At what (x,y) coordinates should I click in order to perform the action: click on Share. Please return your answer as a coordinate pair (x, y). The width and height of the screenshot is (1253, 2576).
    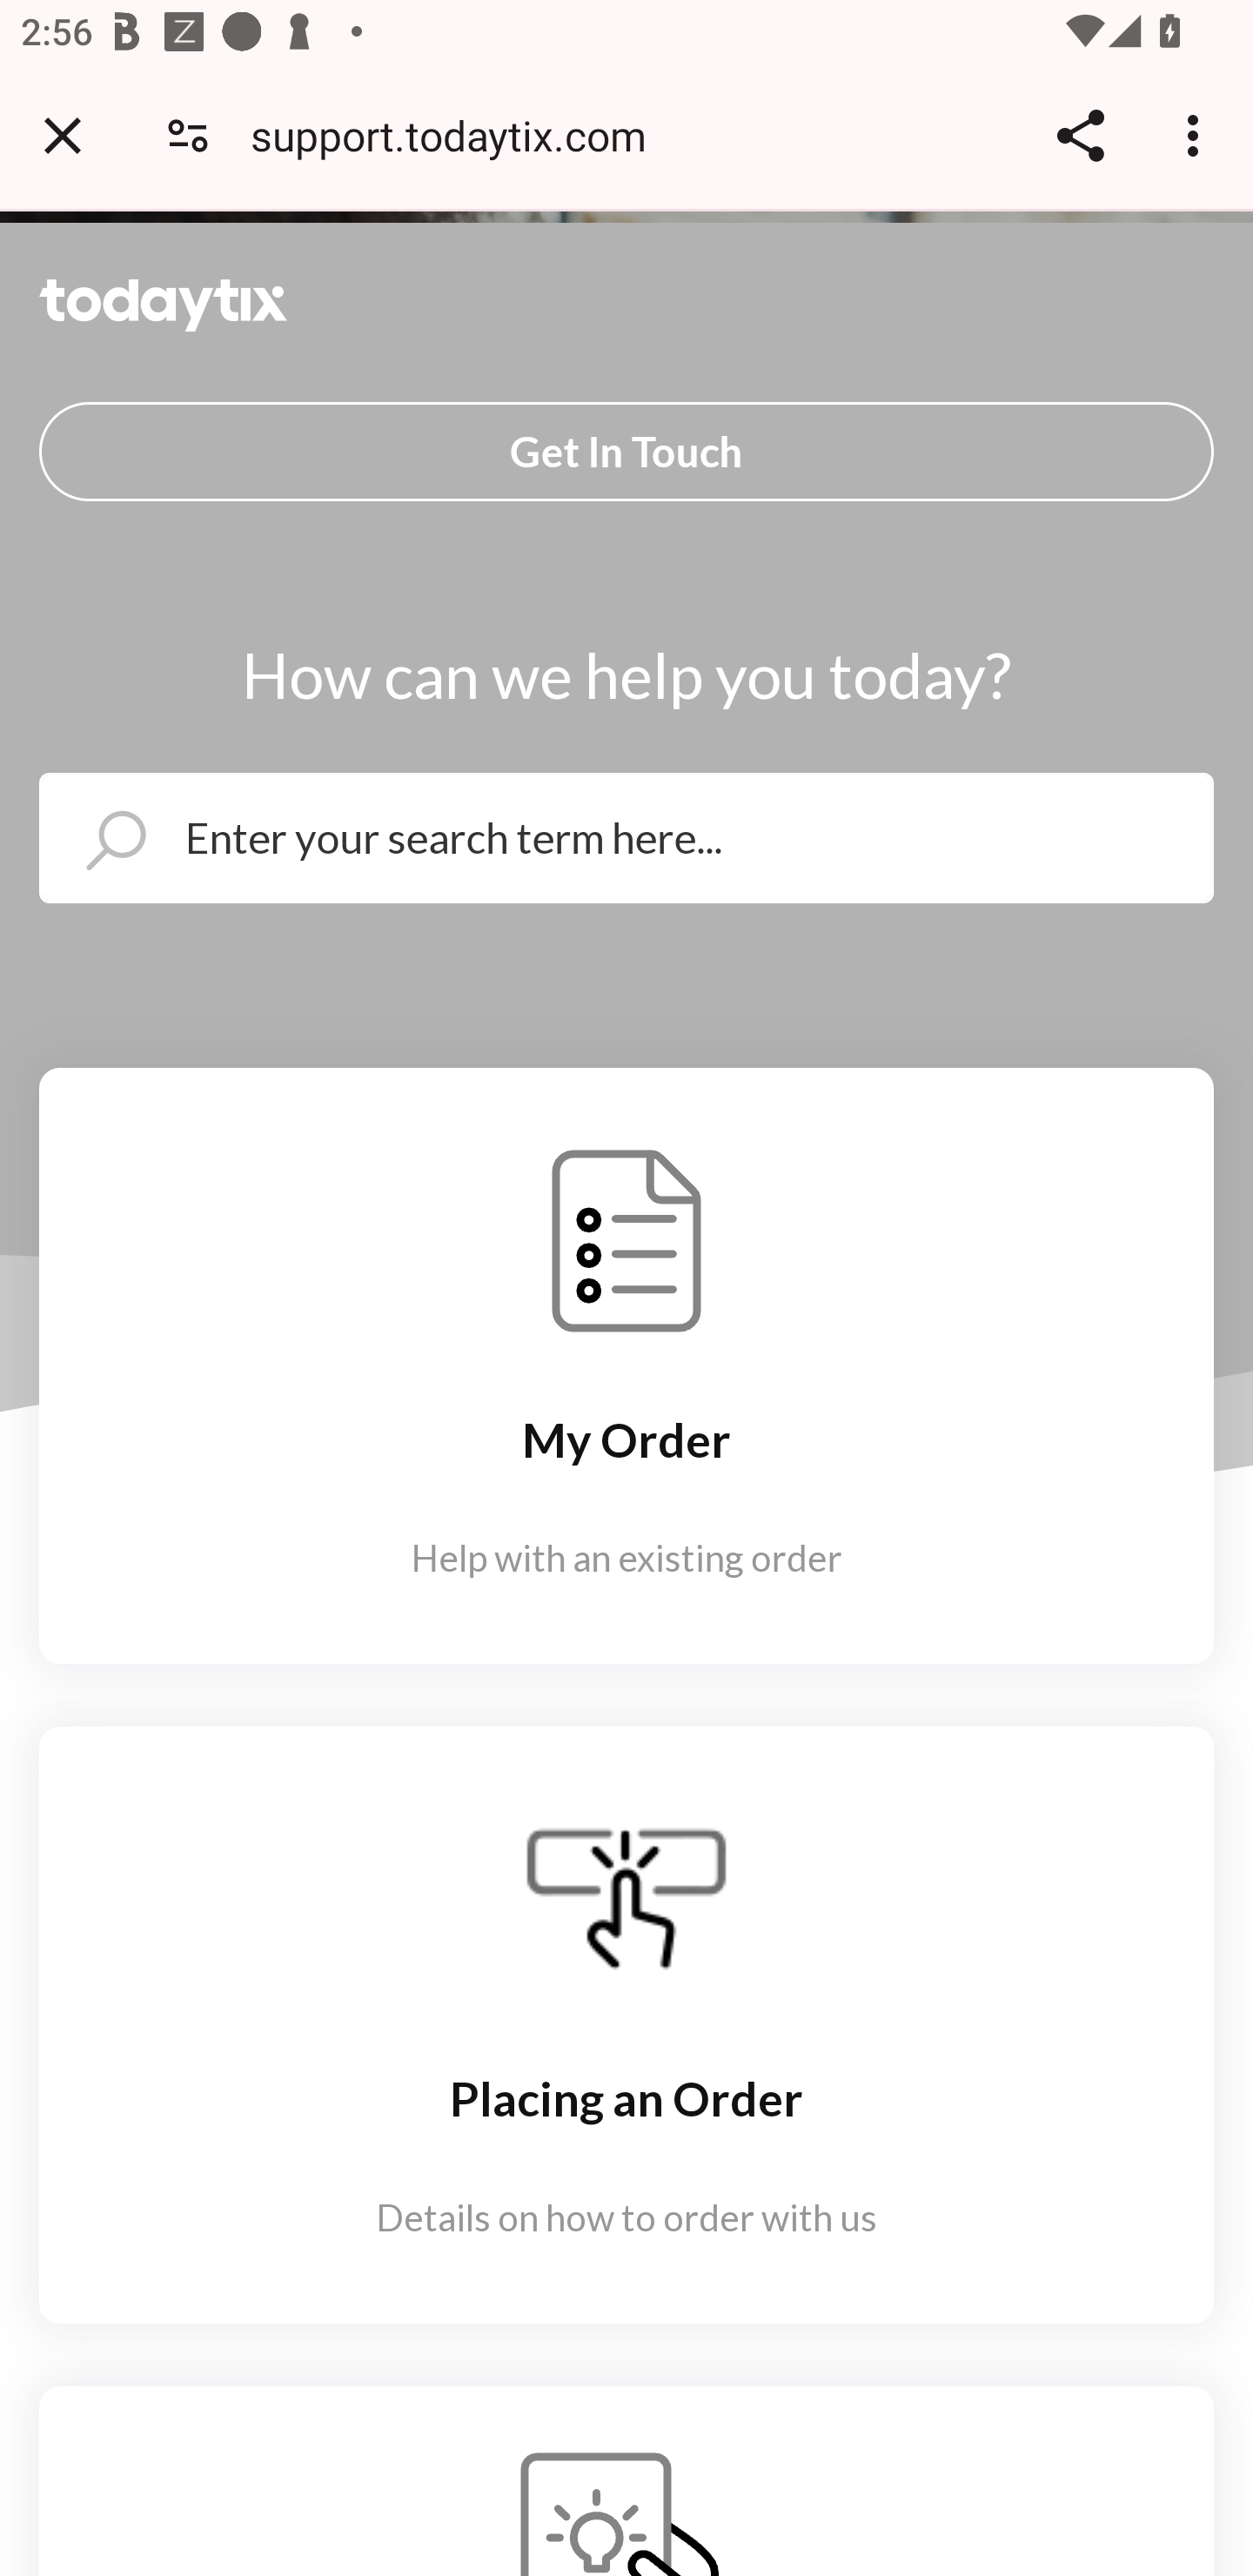
    Looking at the image, I should click on (1080, 135).